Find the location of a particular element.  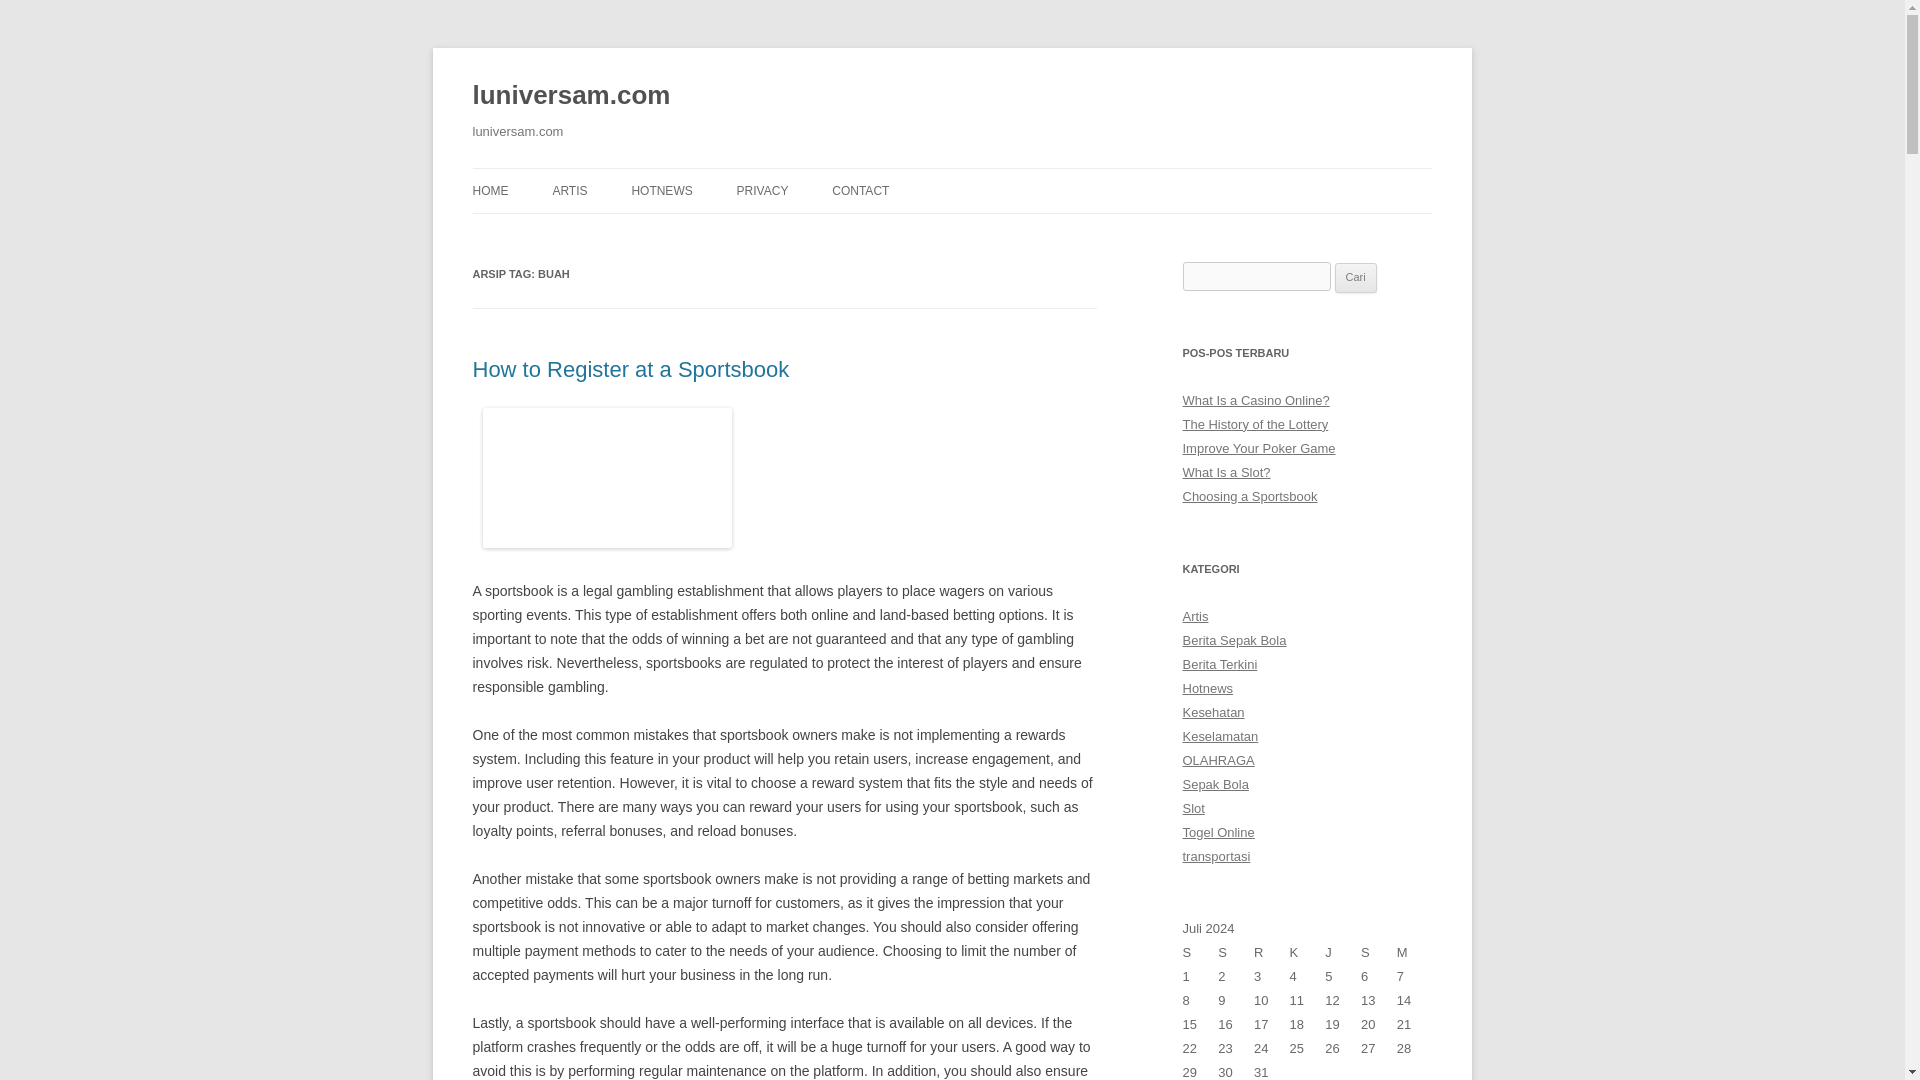

luniversam.com is located at coordinates (571, 96).